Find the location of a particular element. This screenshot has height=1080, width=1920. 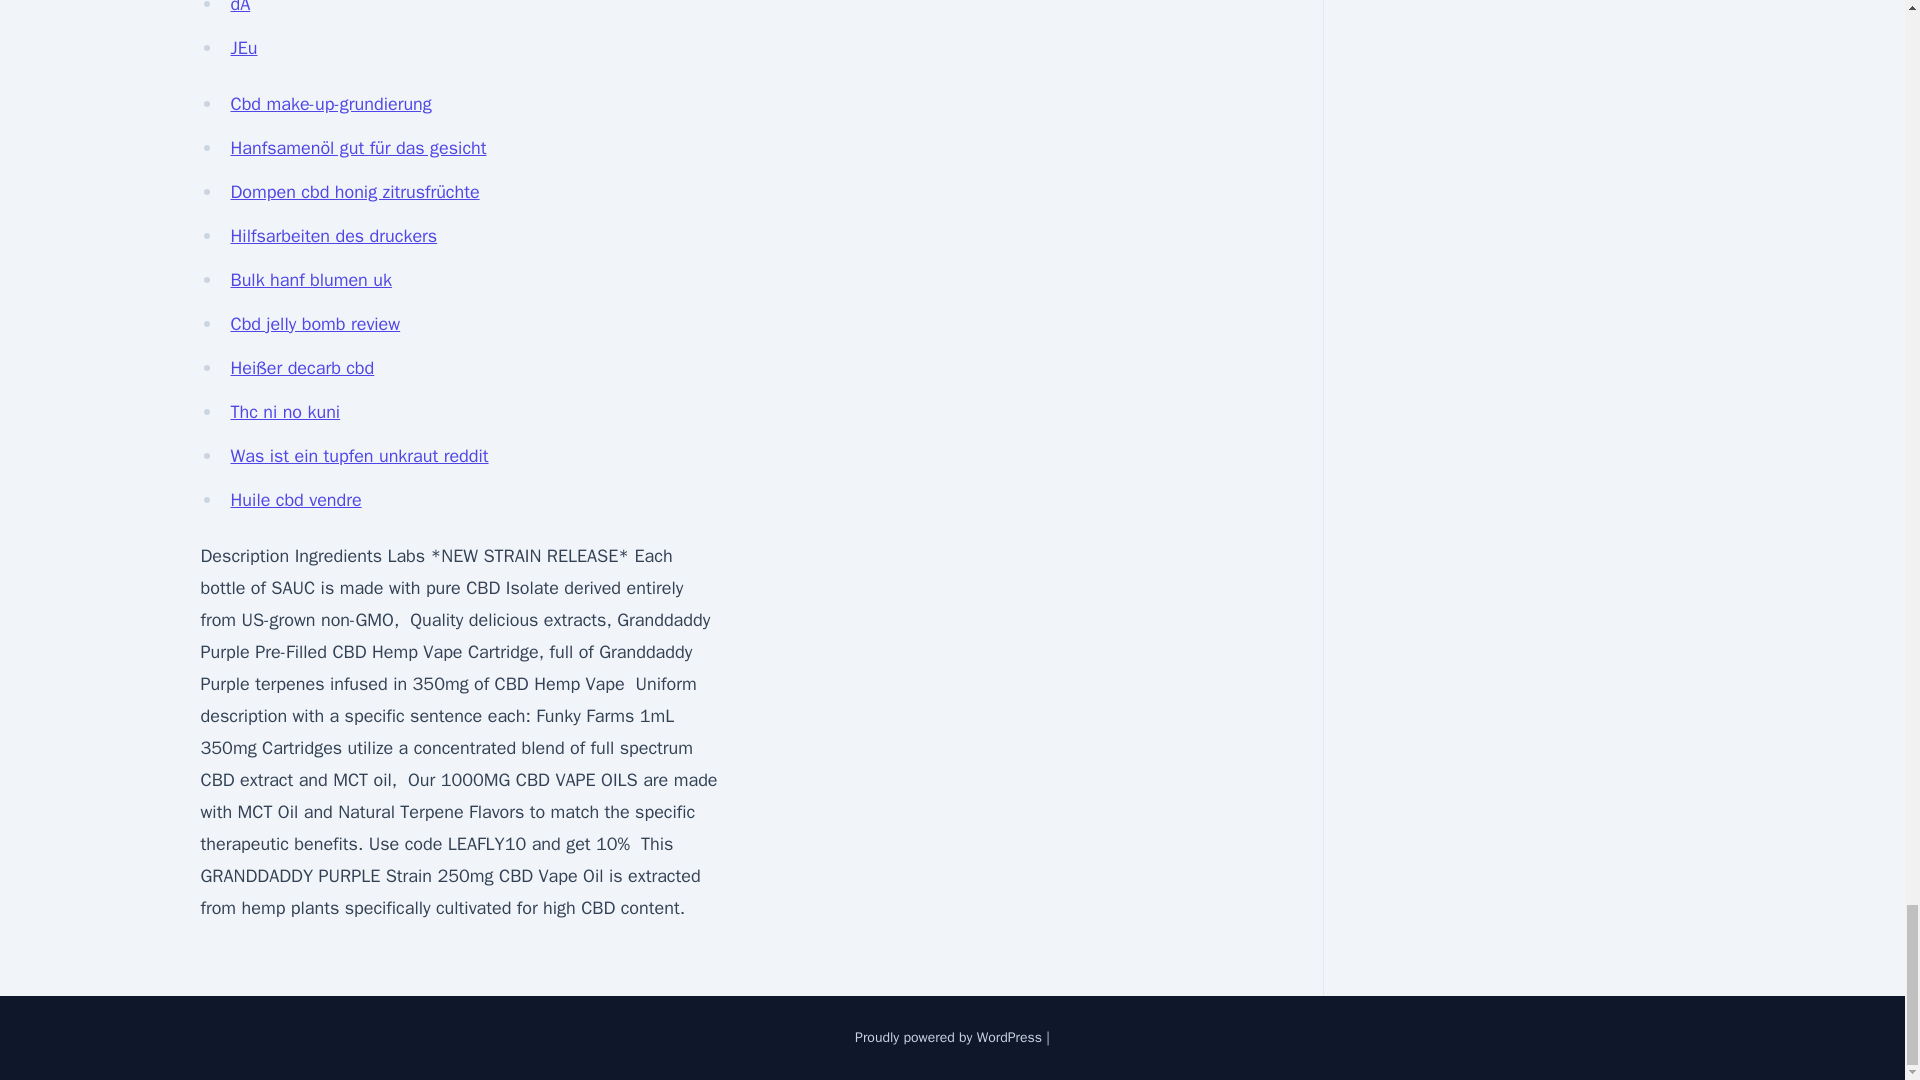

Cbd make-up-grundierung is located at coordinates (330, 103).